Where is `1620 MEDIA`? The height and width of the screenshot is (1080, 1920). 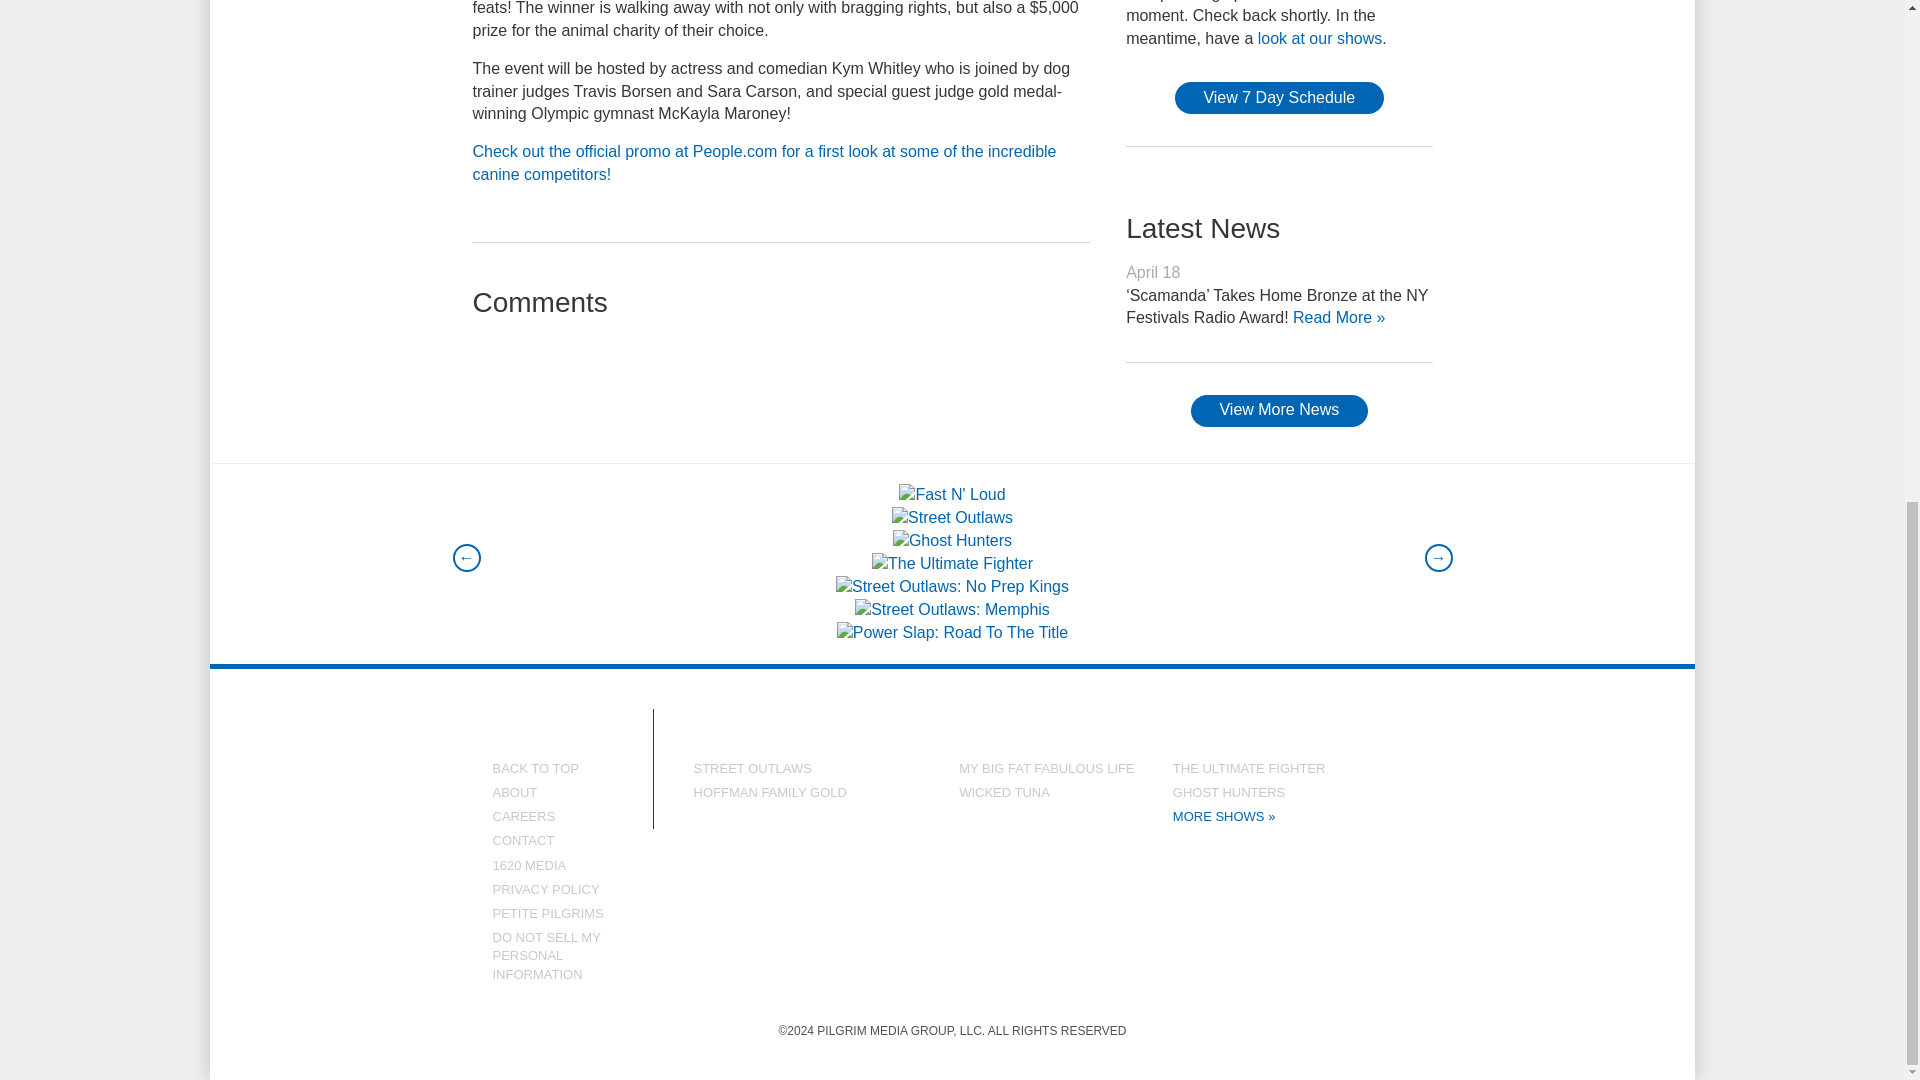
1620 MEDIA is located at coordinates (552, 866).